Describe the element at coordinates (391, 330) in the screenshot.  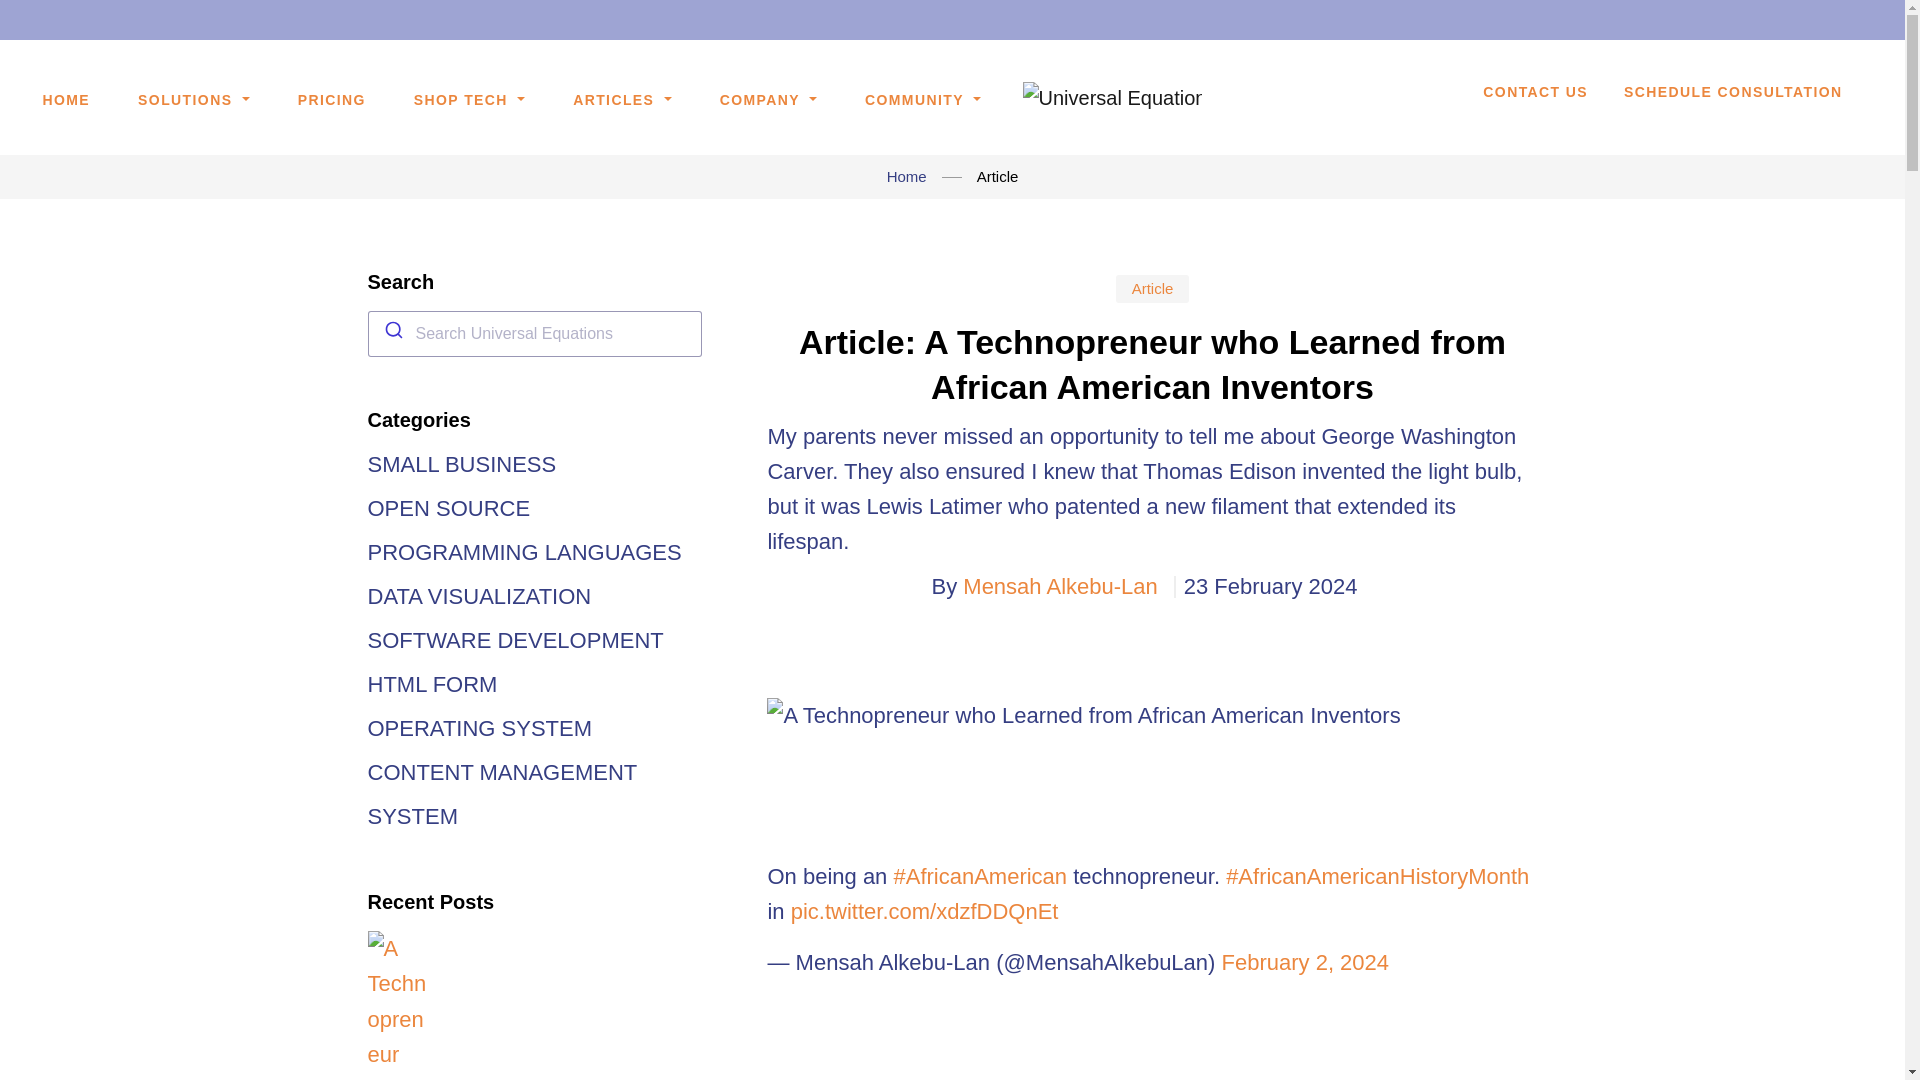
I see `Submit` at that location.